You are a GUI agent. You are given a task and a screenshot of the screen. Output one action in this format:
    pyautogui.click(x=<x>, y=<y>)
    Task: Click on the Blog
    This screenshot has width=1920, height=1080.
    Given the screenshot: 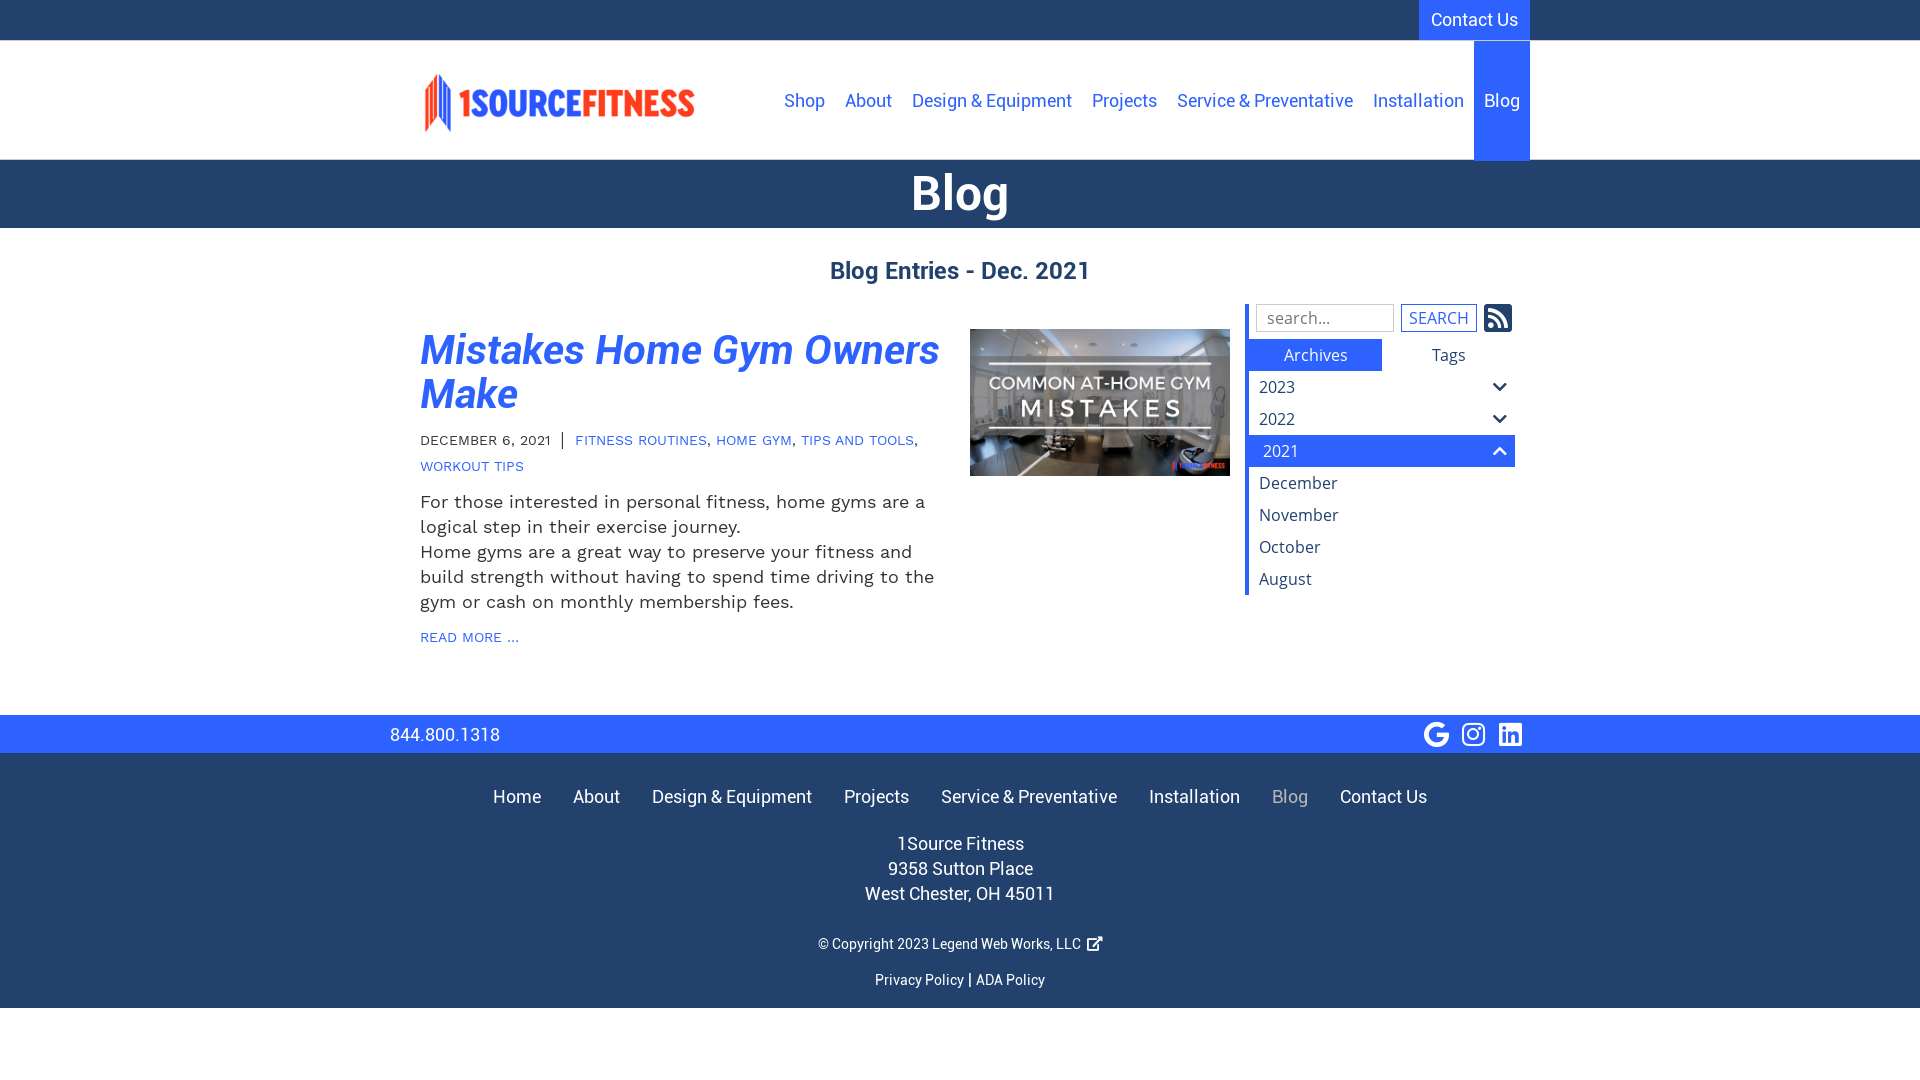 What is the action you would take?
    pyautogui.click(x=1290, y=796)
    